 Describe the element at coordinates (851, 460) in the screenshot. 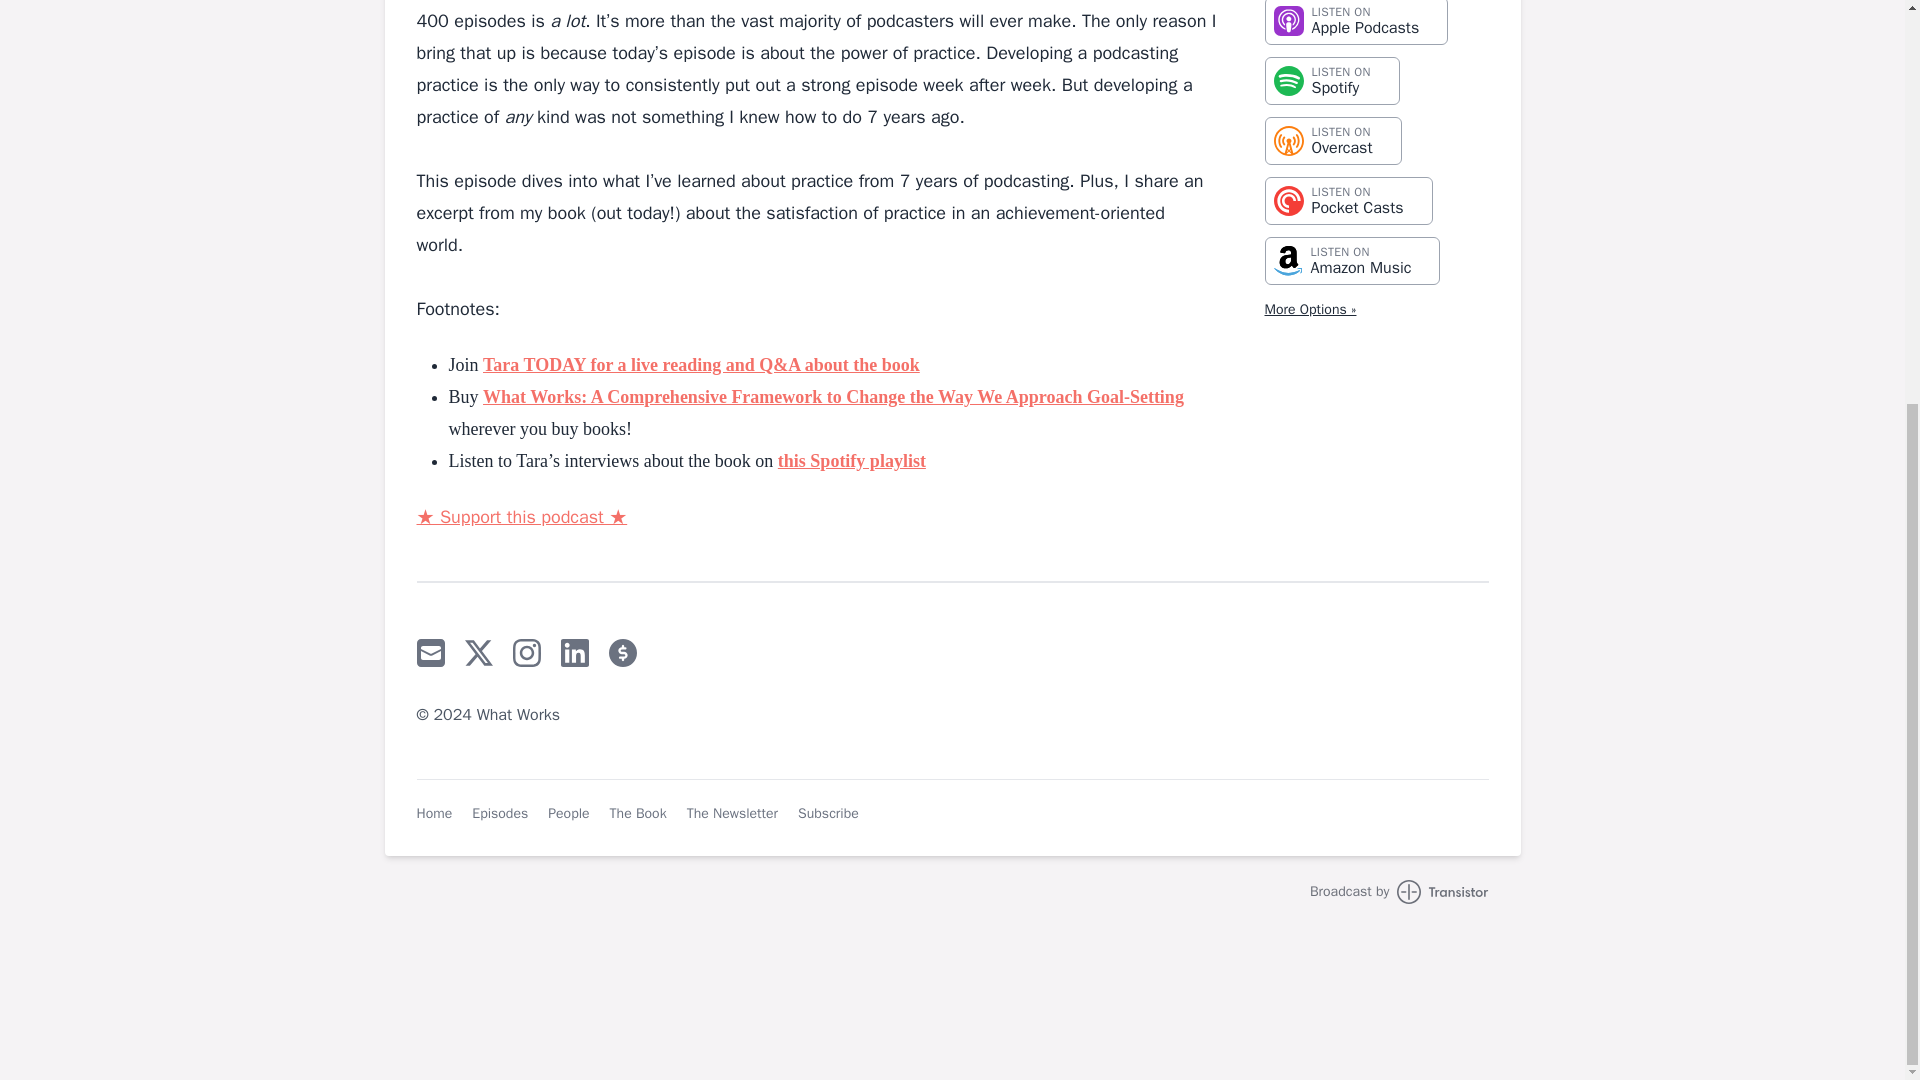

I see `Listen to What Works on Apple Podcasts` at that location.